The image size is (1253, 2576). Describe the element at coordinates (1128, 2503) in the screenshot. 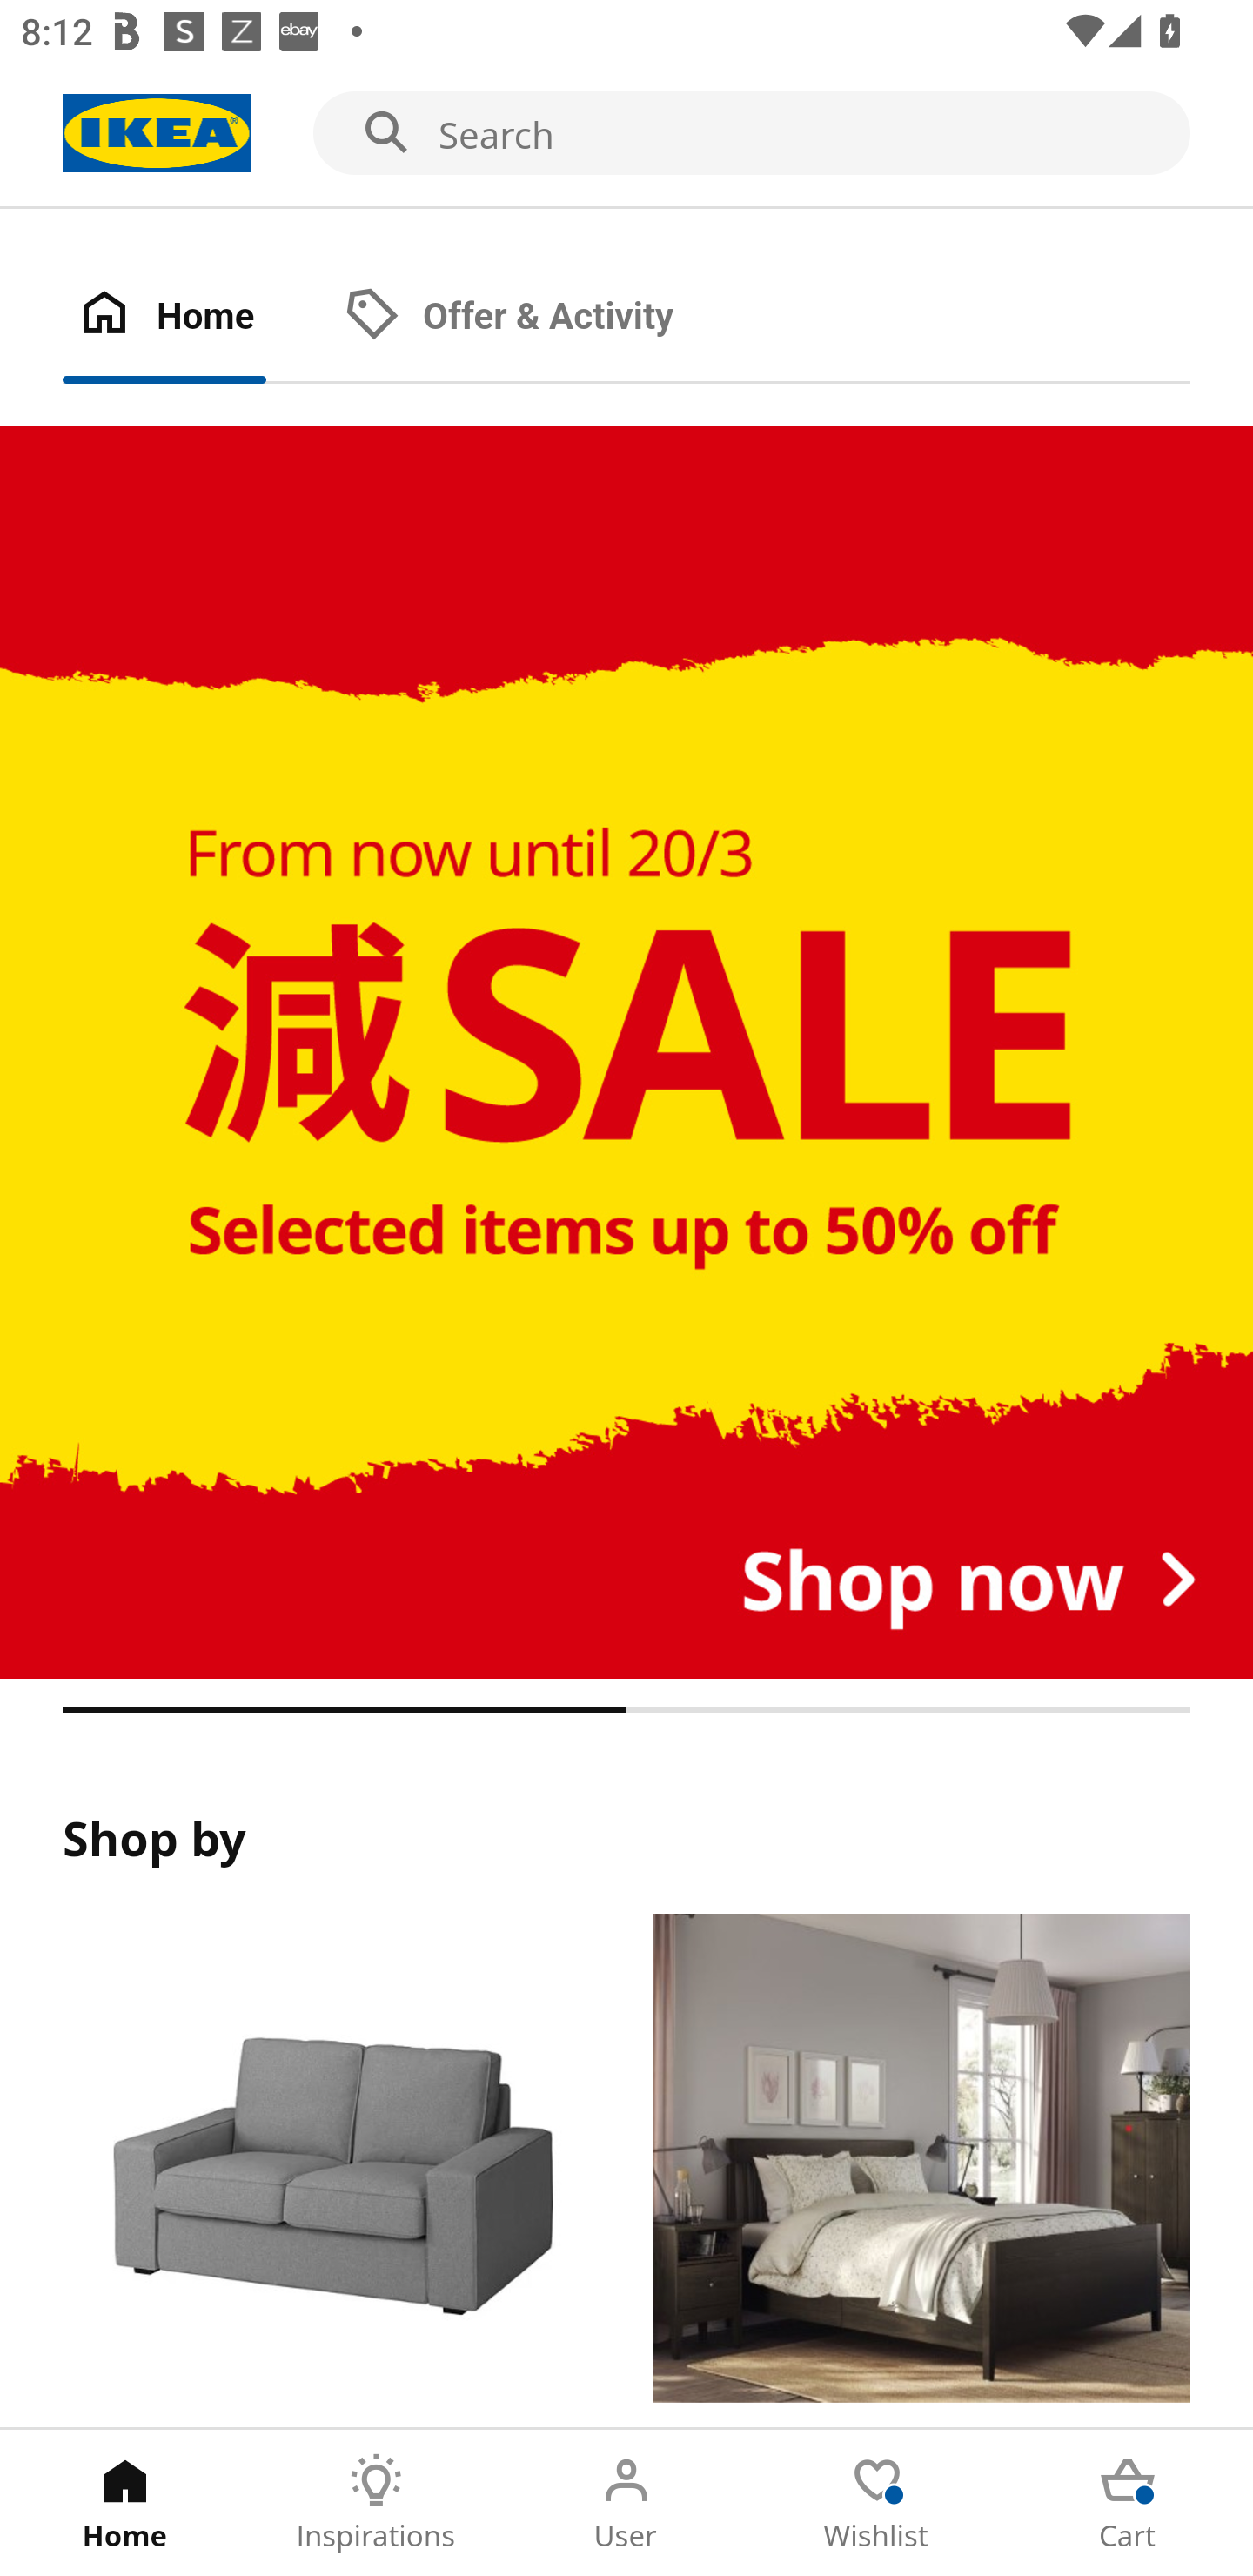

I see `Cart
Tab 5 of 5` at that location.